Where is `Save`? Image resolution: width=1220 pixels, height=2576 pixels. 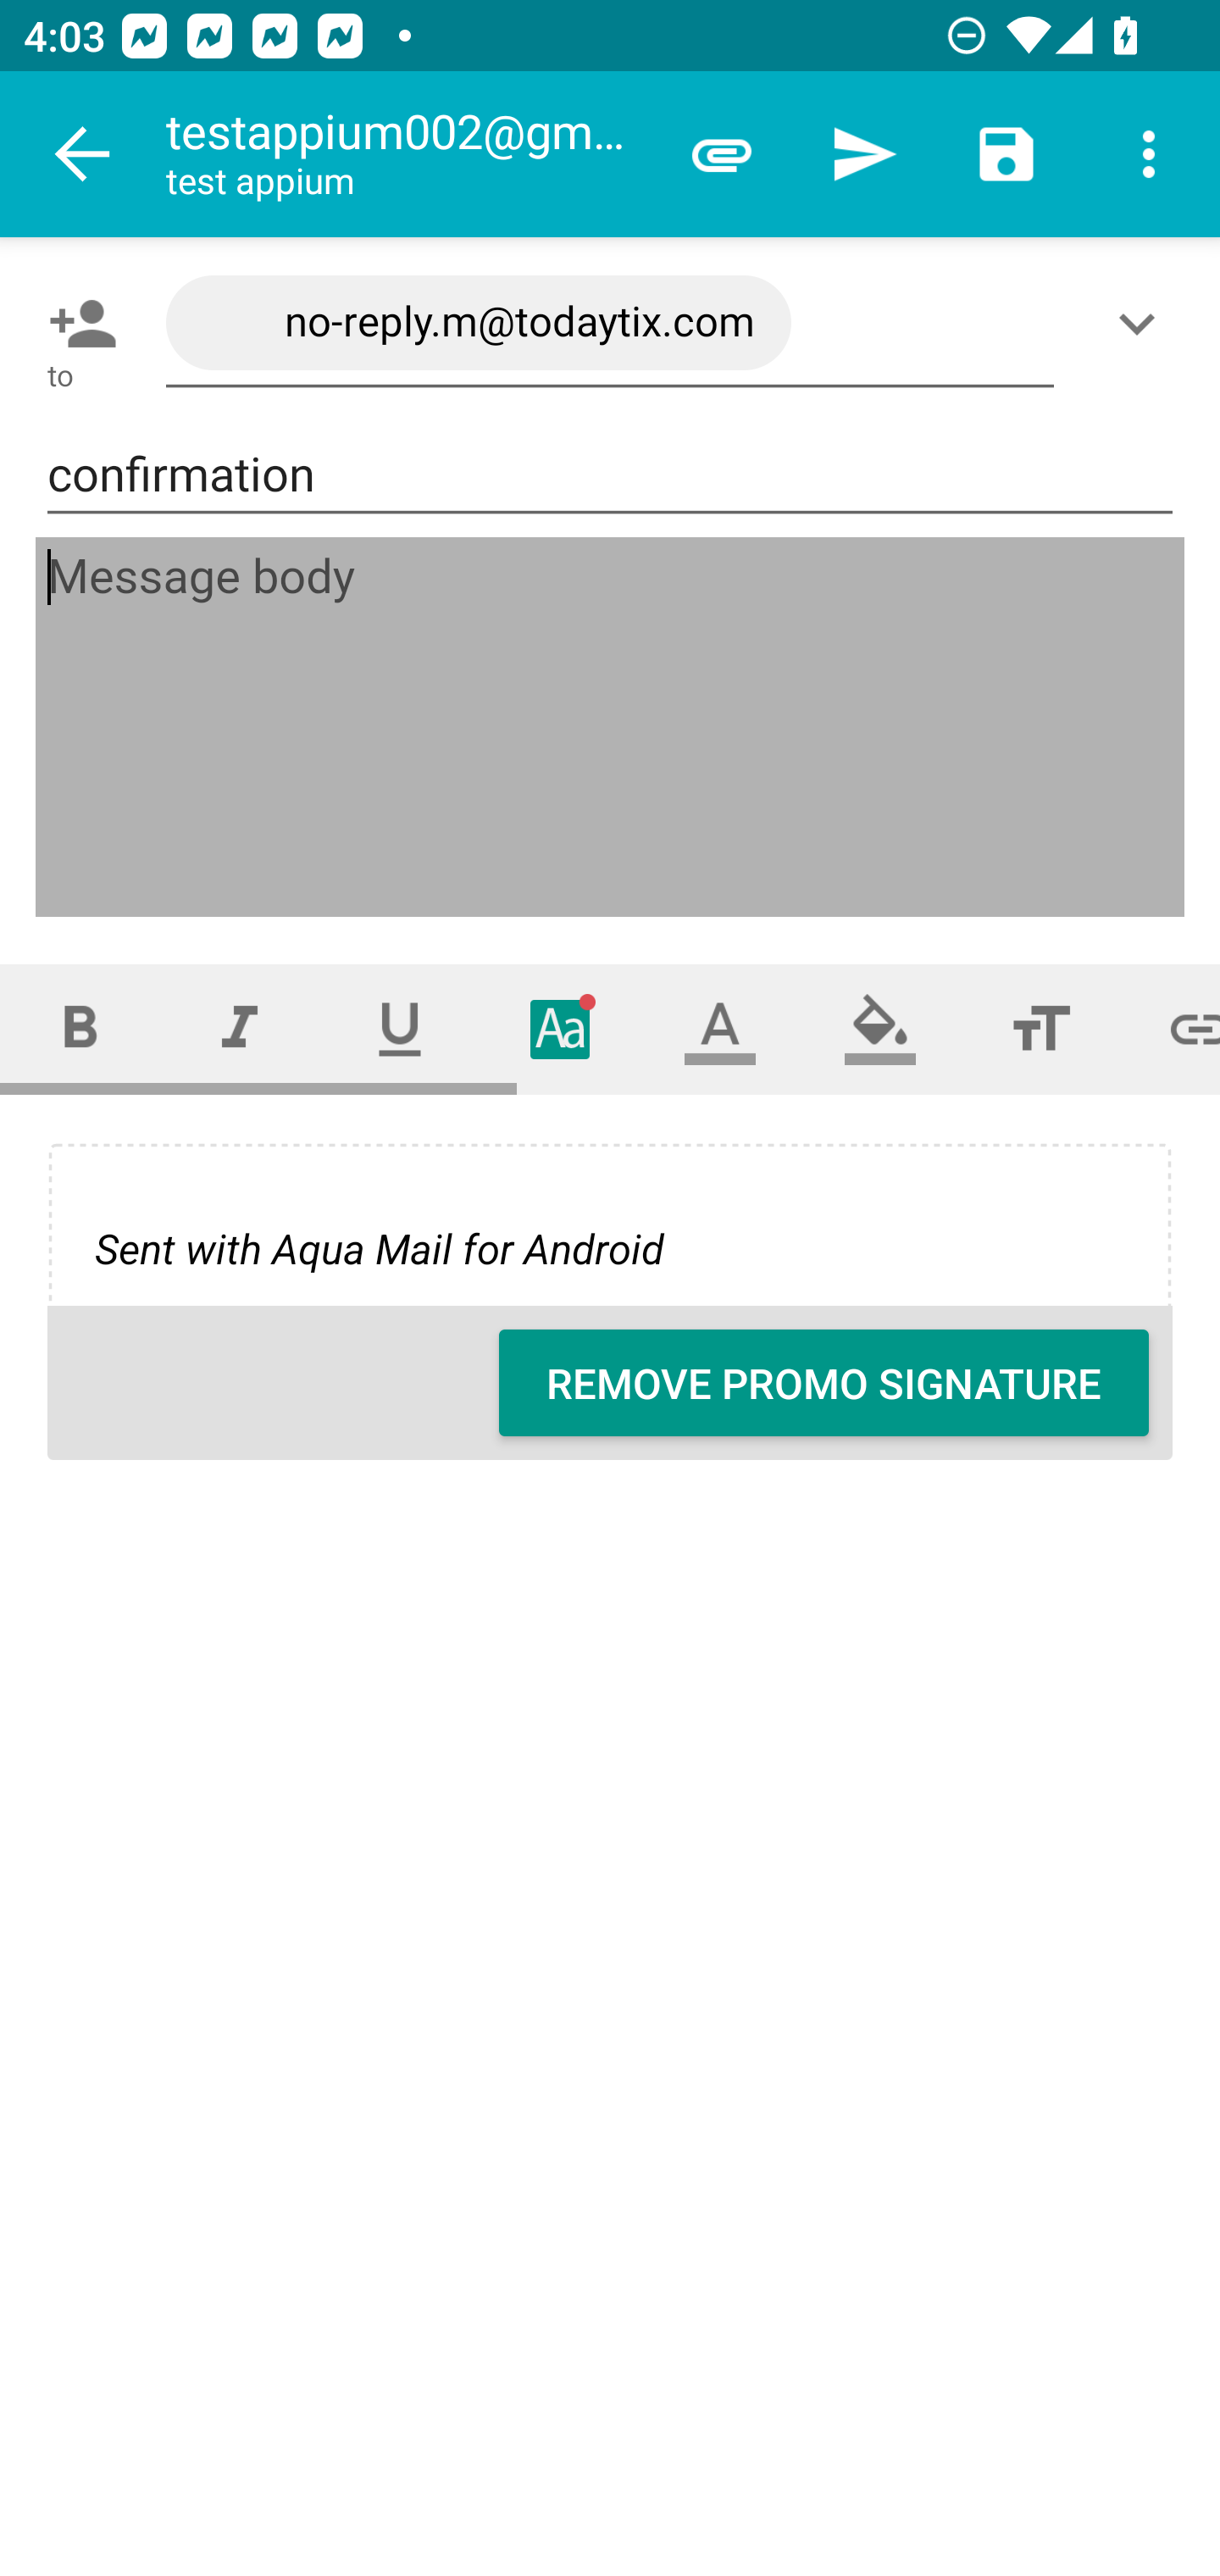 Save is located at coordinates (1006, 154).